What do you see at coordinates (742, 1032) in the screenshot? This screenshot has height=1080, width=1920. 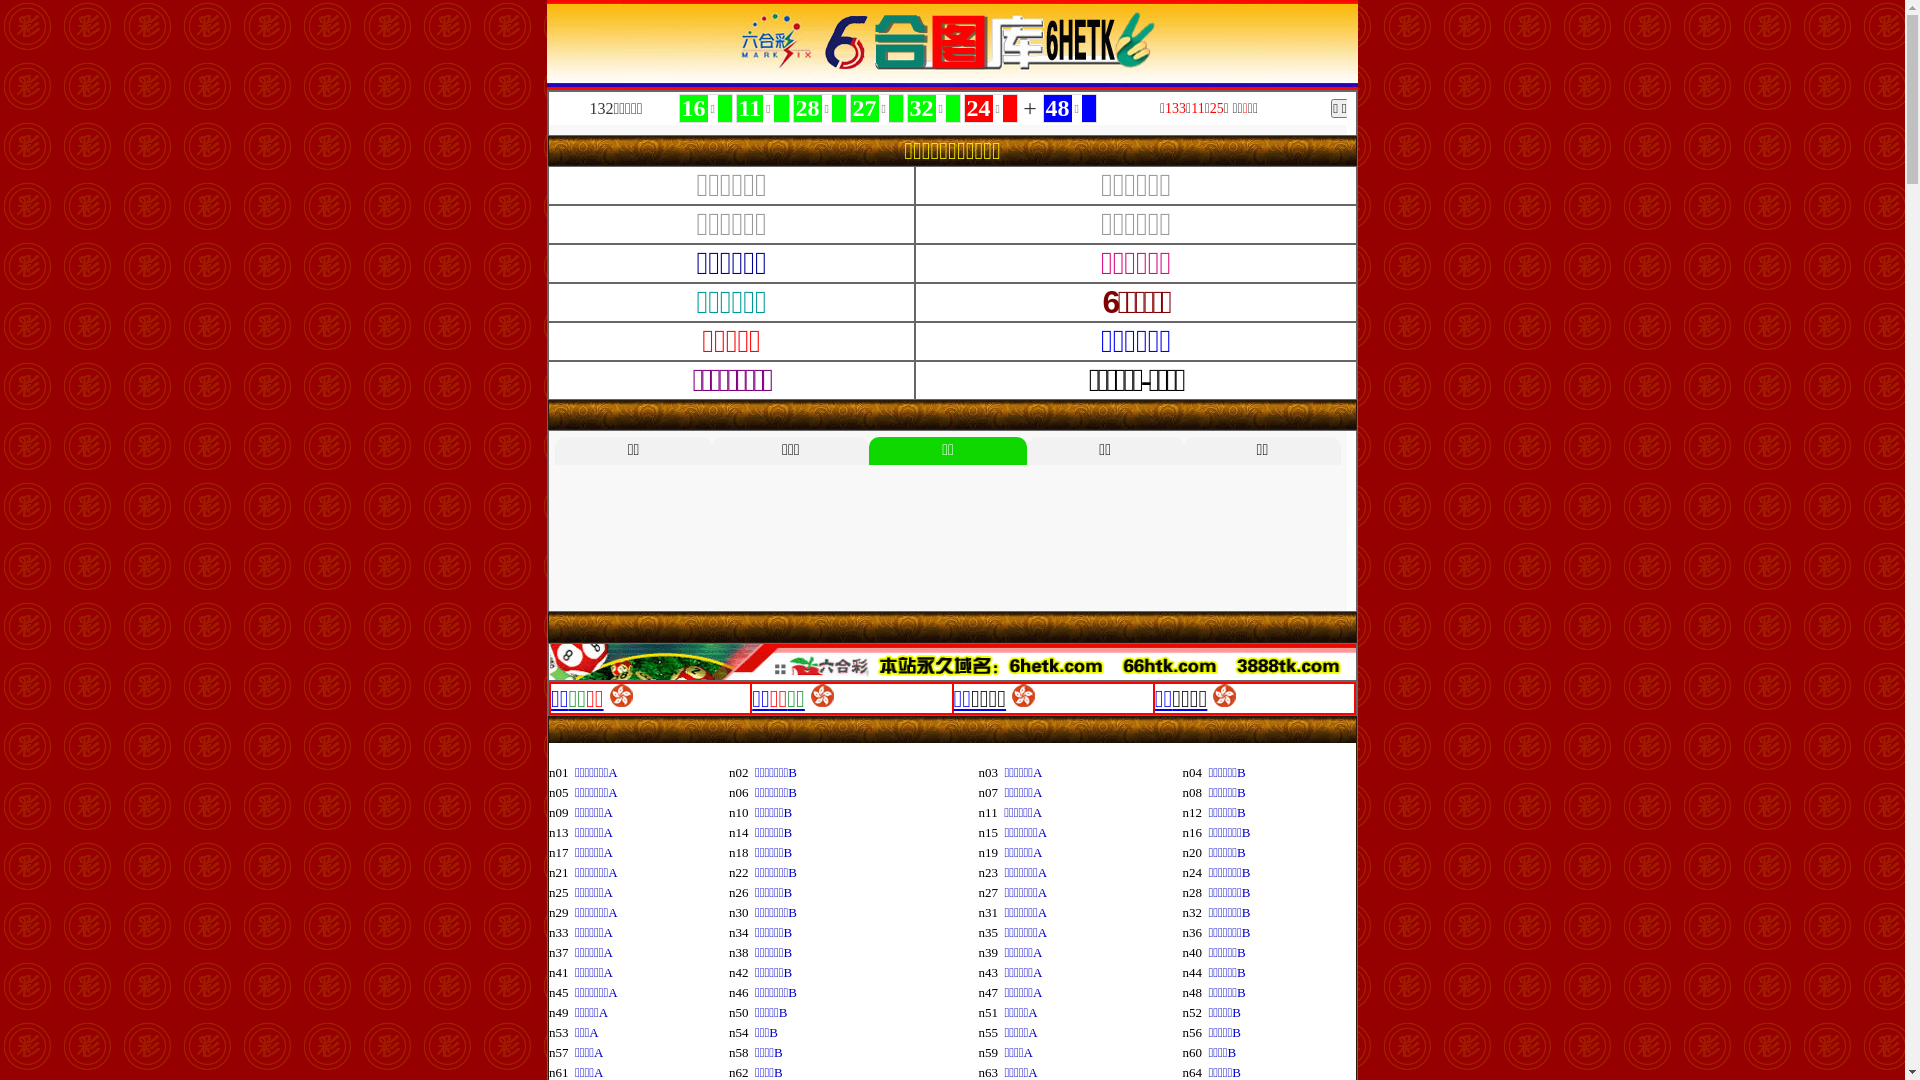 I see `n54 ` at bounding box center [742, 1032].